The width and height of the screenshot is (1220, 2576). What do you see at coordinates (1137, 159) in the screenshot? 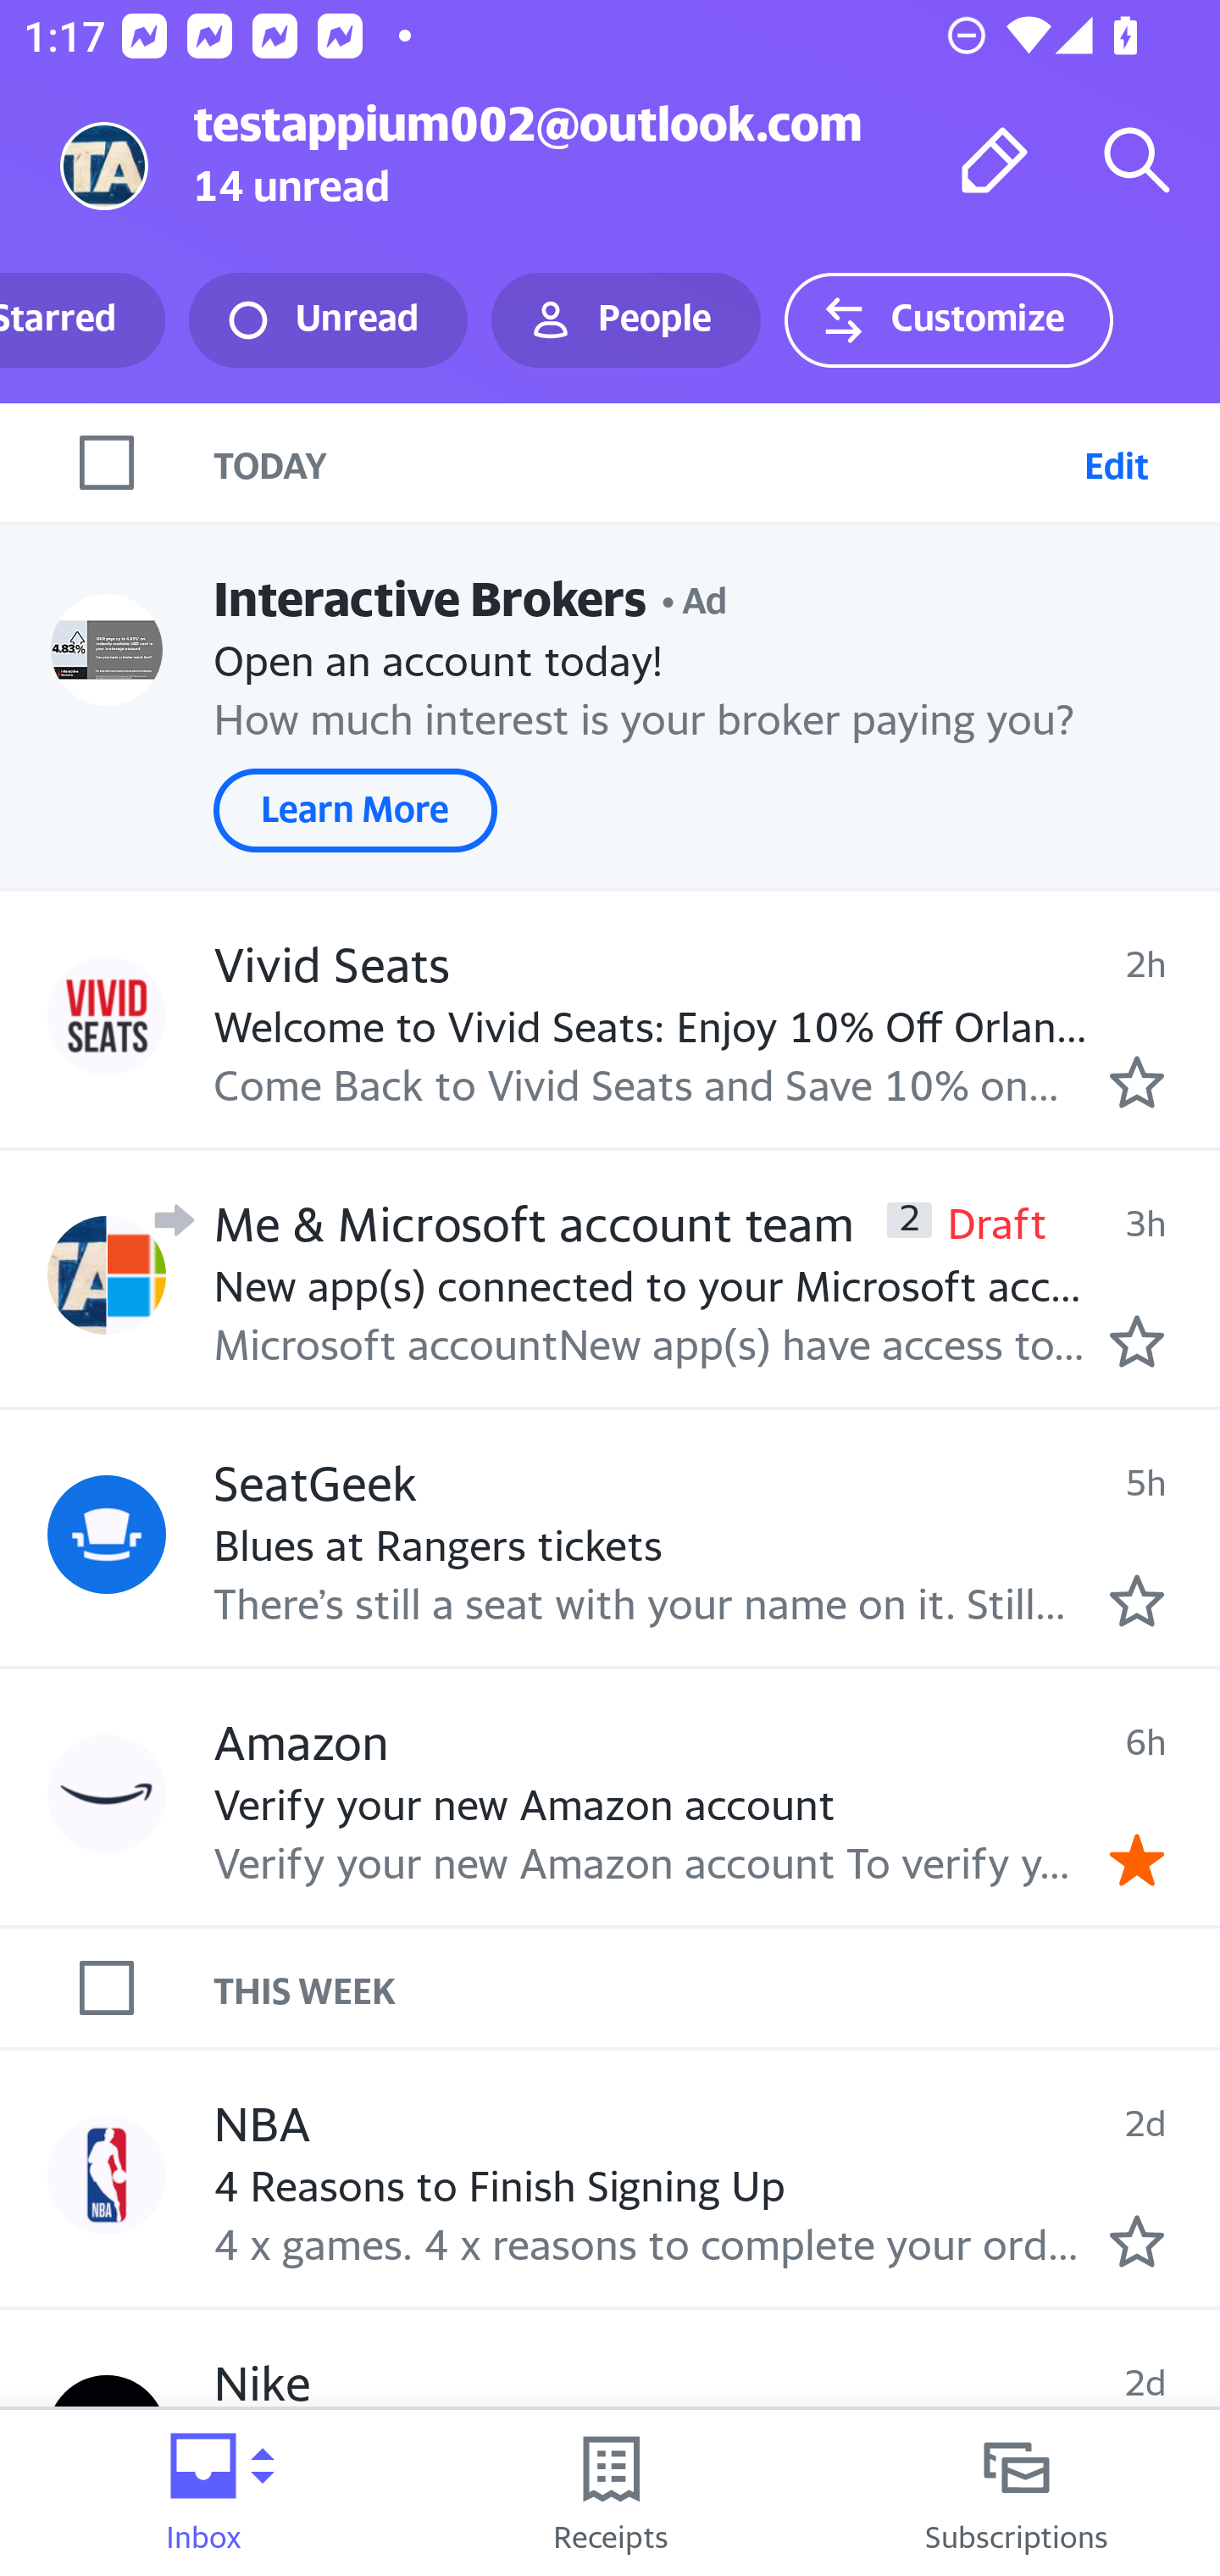
I see `Search mail` at bounding box center [1137, 159].